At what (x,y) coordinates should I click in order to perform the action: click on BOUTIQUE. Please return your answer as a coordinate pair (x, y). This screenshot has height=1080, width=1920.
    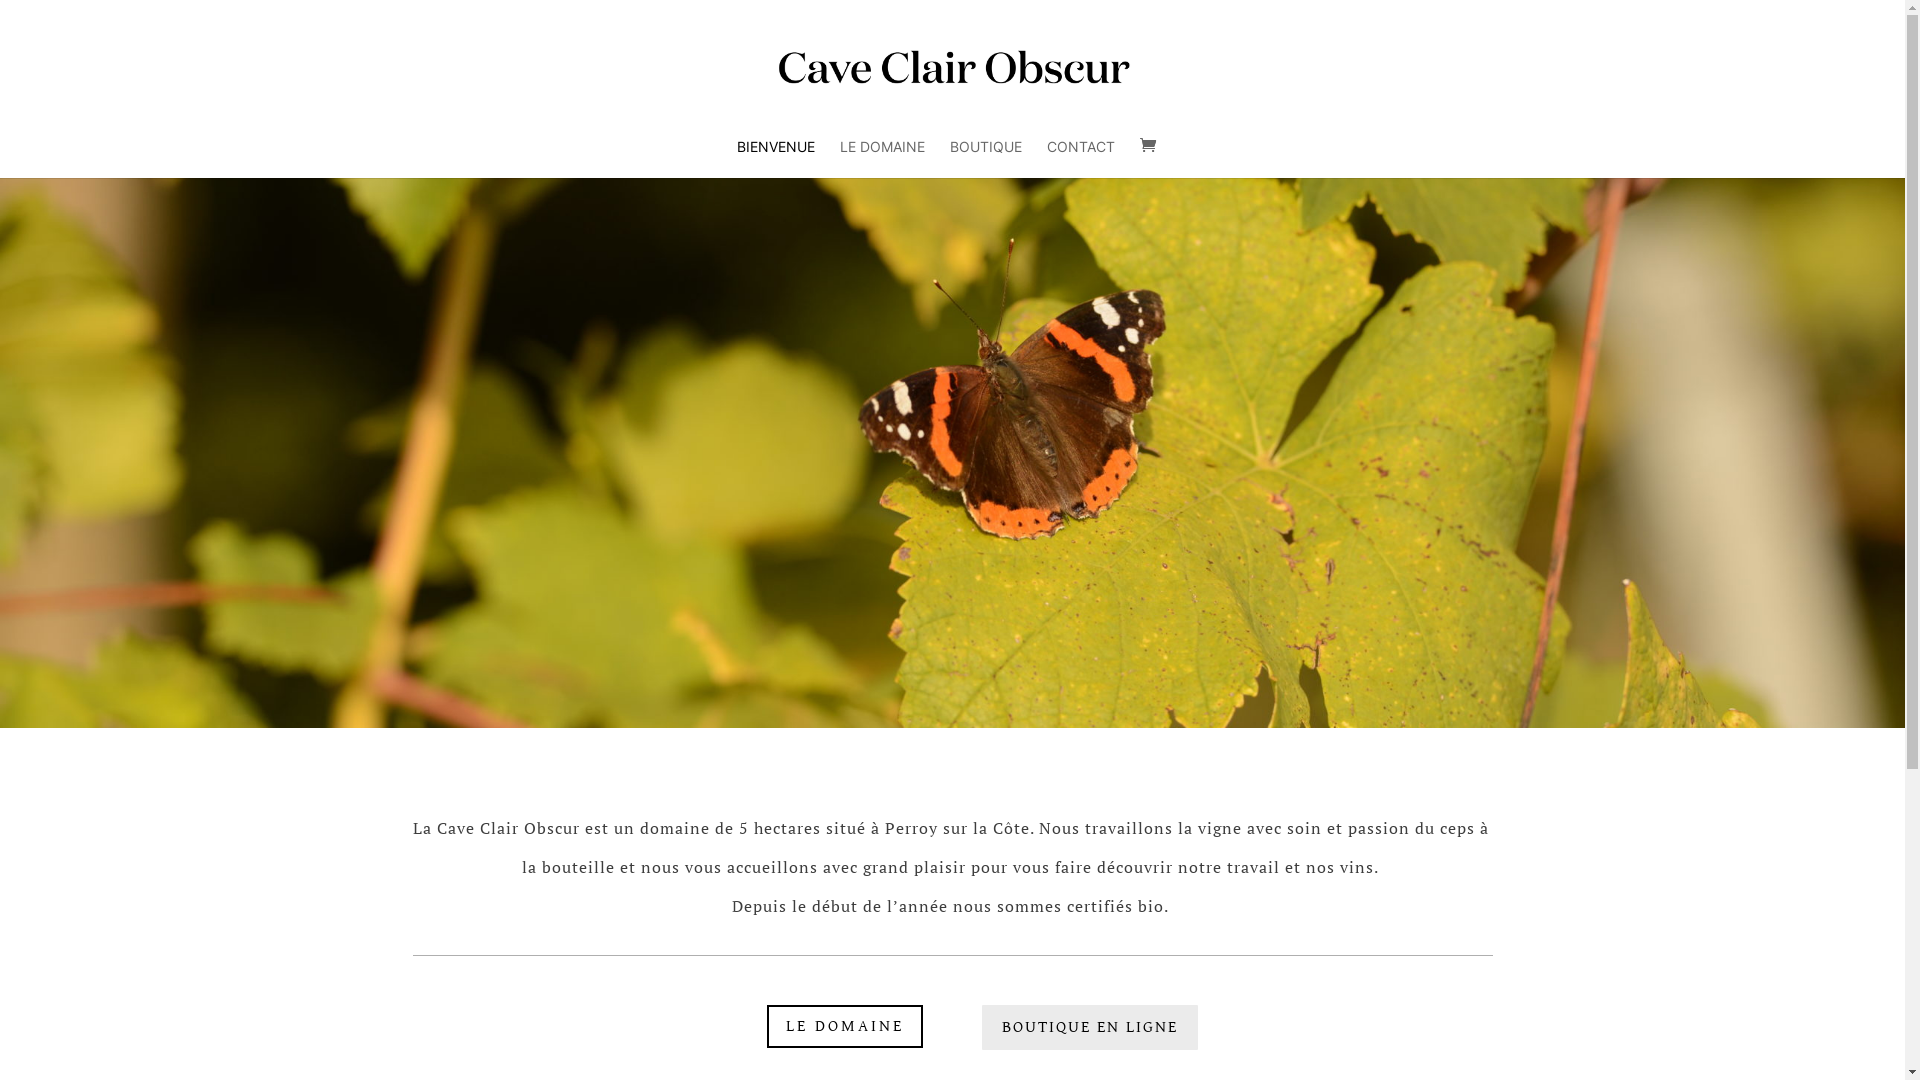
    Looking at the image, I should click on (986, 159).